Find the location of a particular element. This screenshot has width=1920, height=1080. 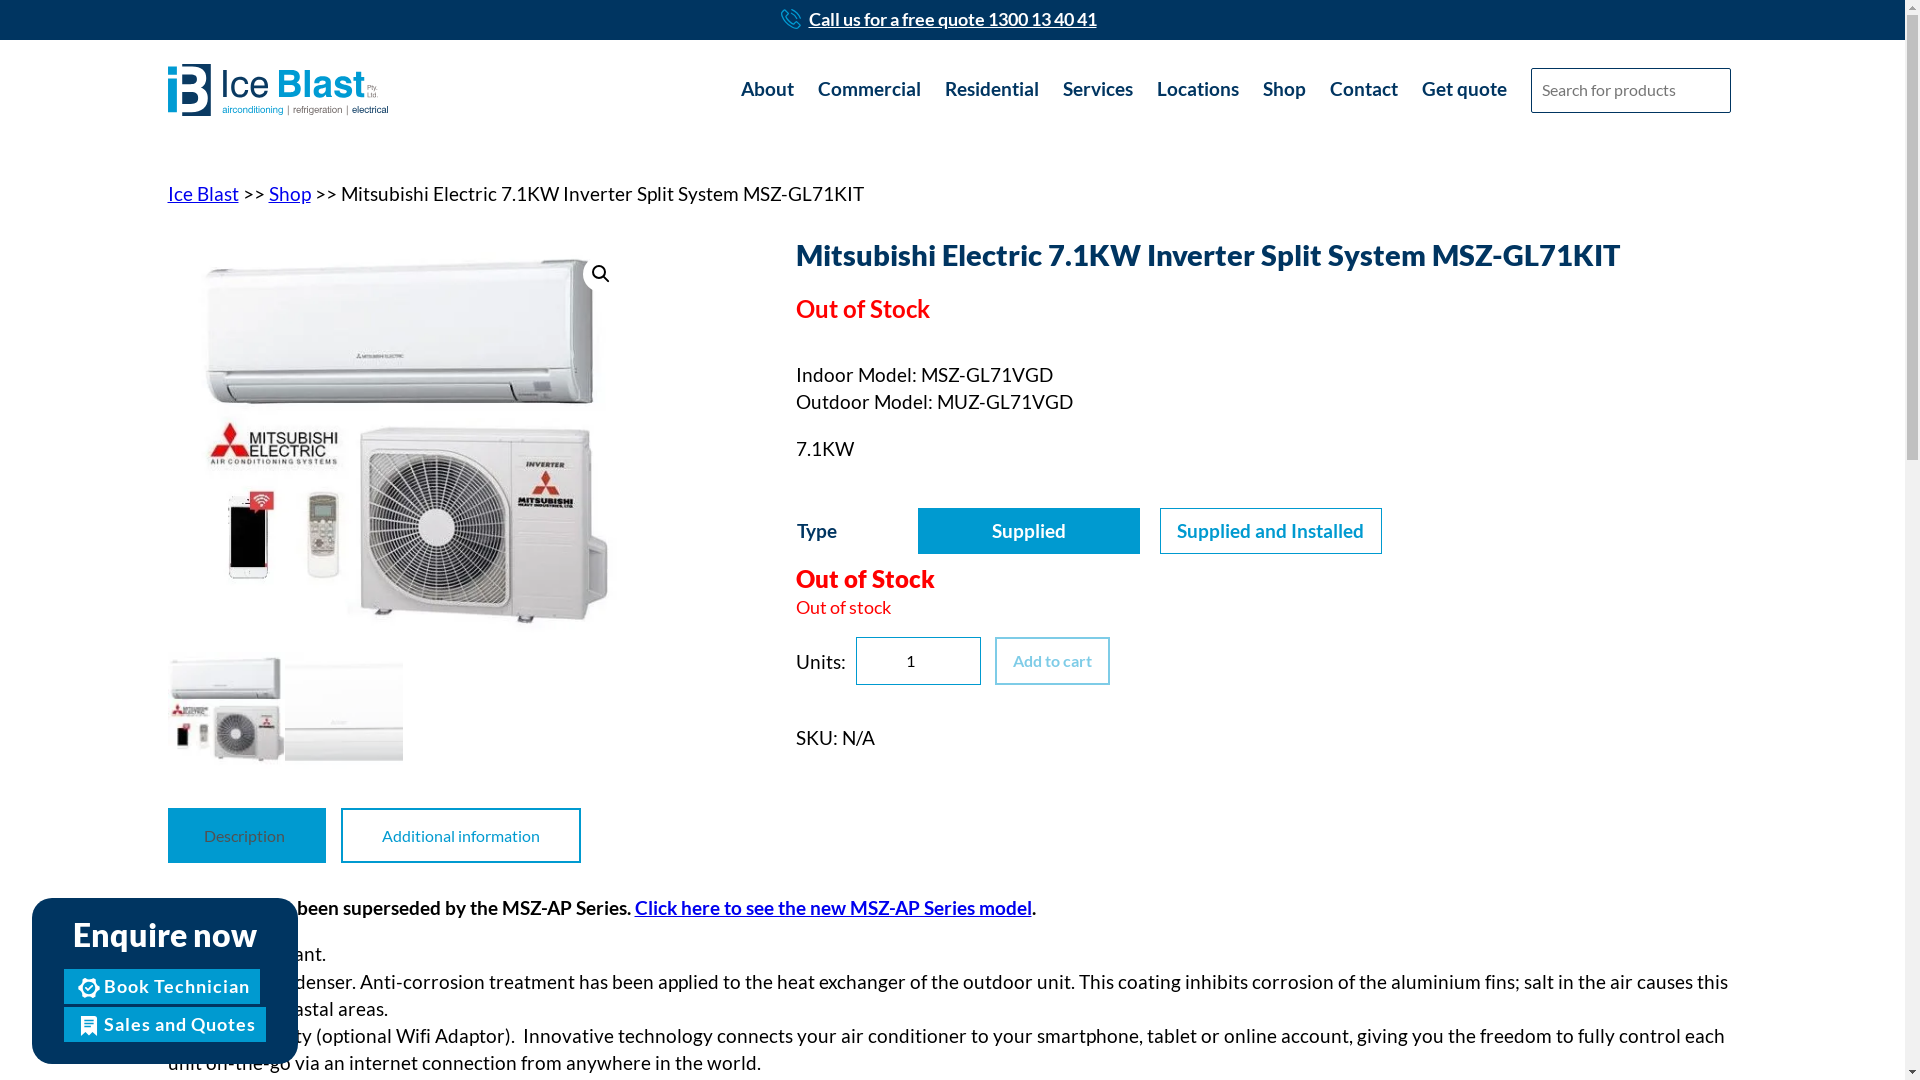

Click here to see the new MSZ-AP Series model is located at coordinates (832, 908).